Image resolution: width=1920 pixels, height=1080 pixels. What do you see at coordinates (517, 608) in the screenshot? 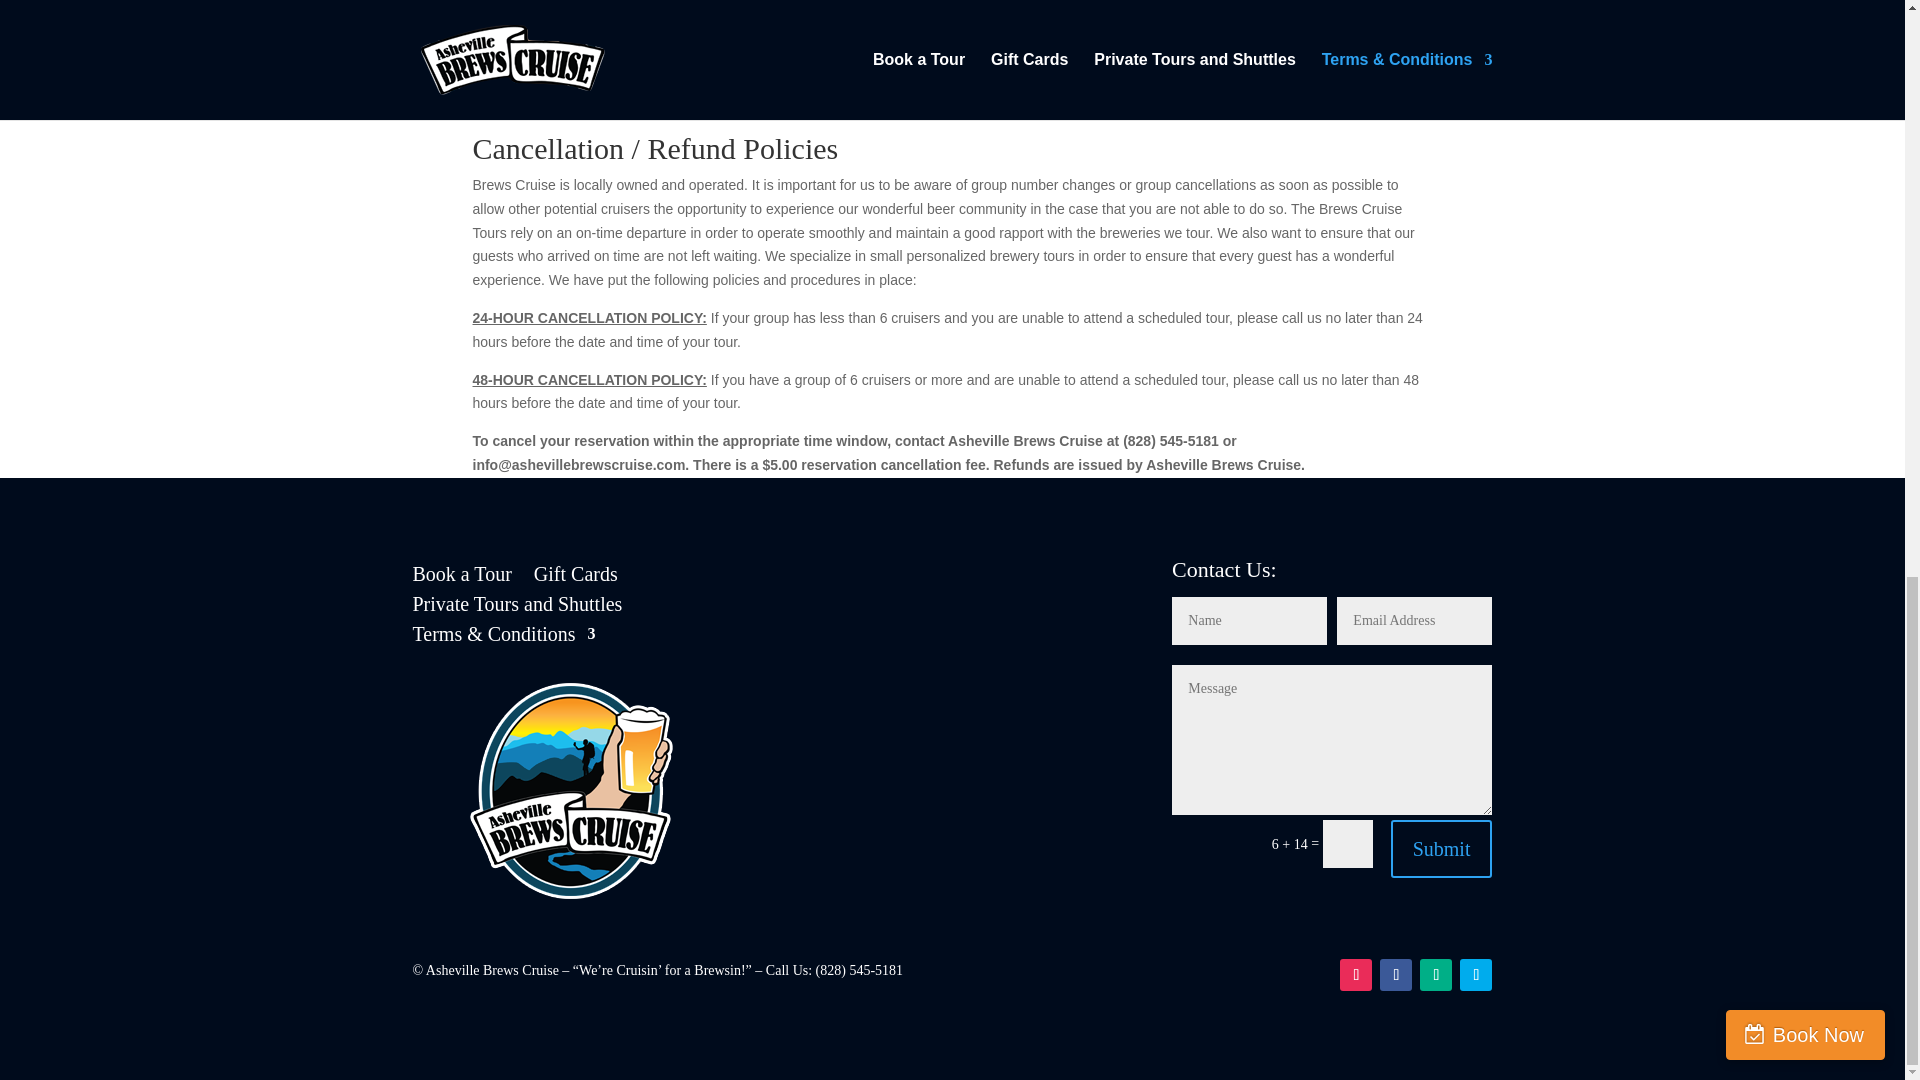
I see `Private Tours and Shuttles` at bounding box center [517, 608].